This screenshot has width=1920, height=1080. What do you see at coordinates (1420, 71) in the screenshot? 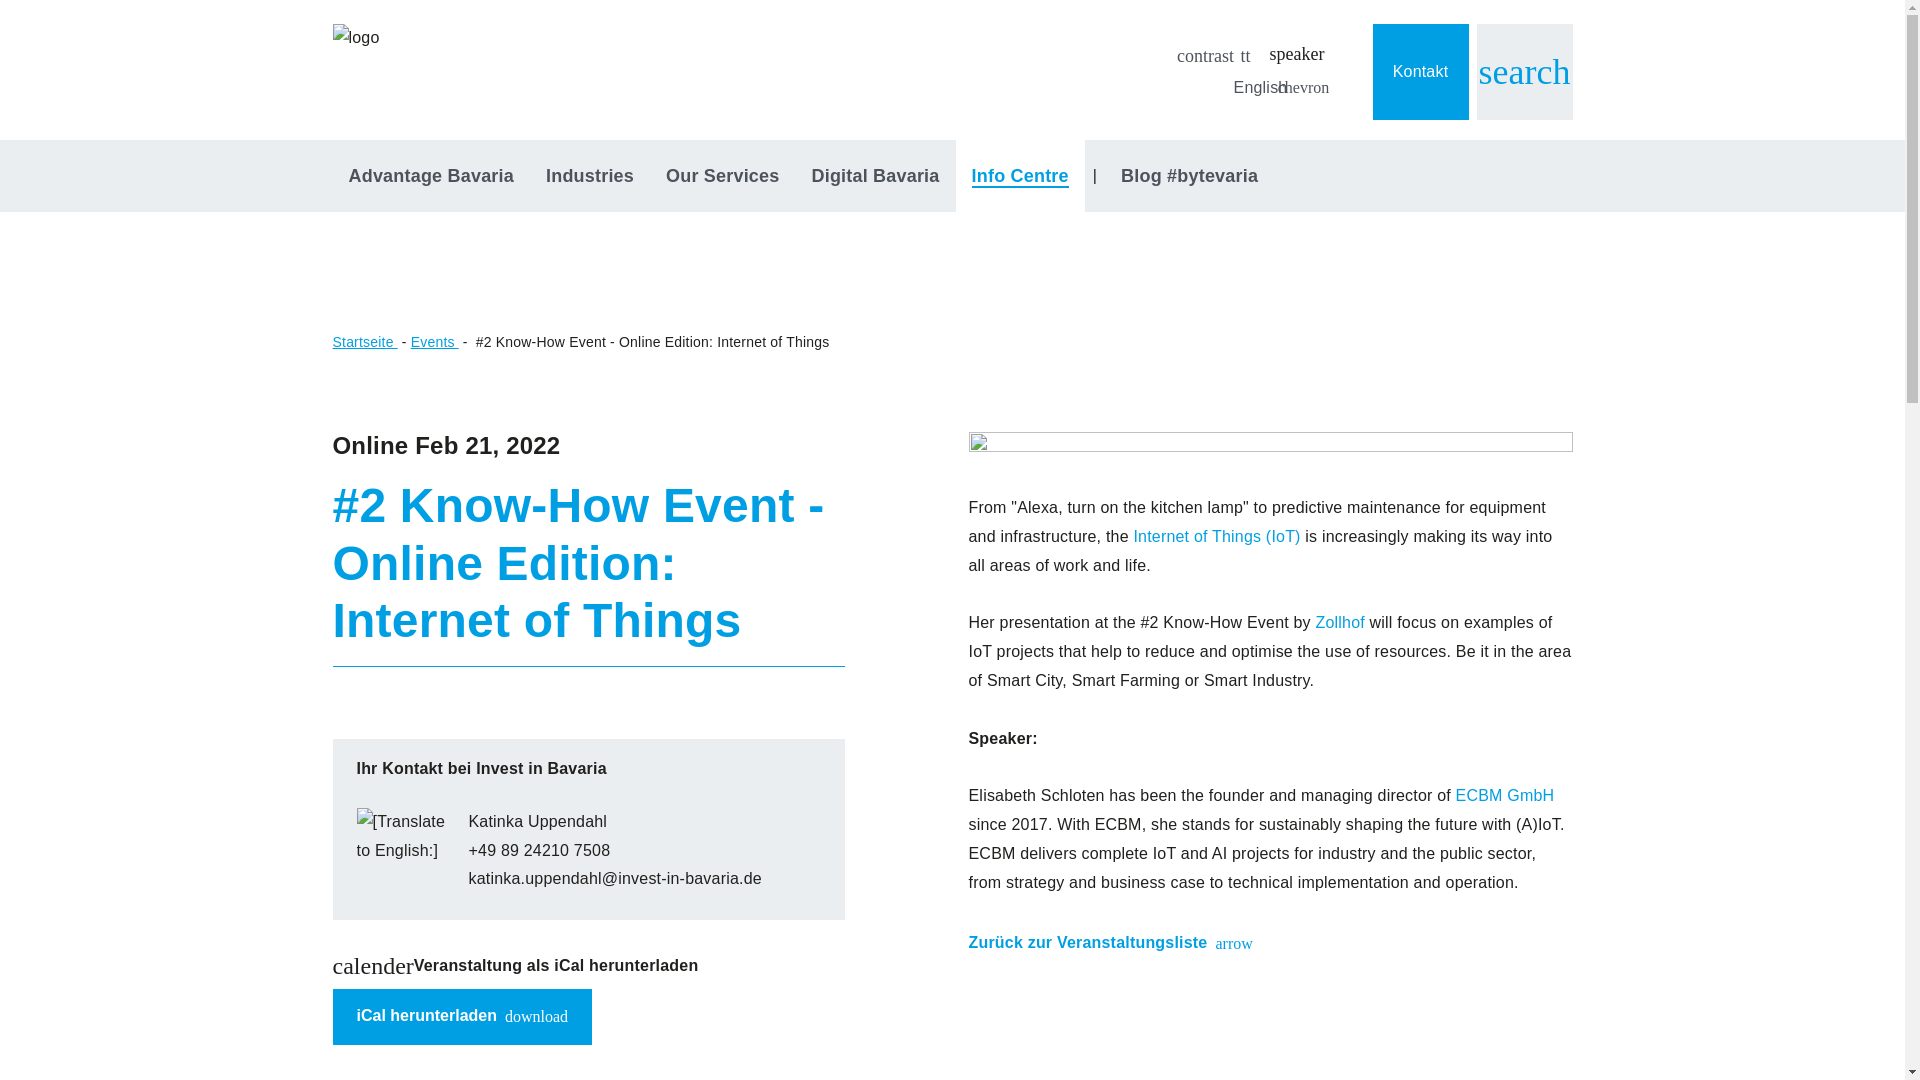
I see `Kontakt` at bounding box center [1420, 71].